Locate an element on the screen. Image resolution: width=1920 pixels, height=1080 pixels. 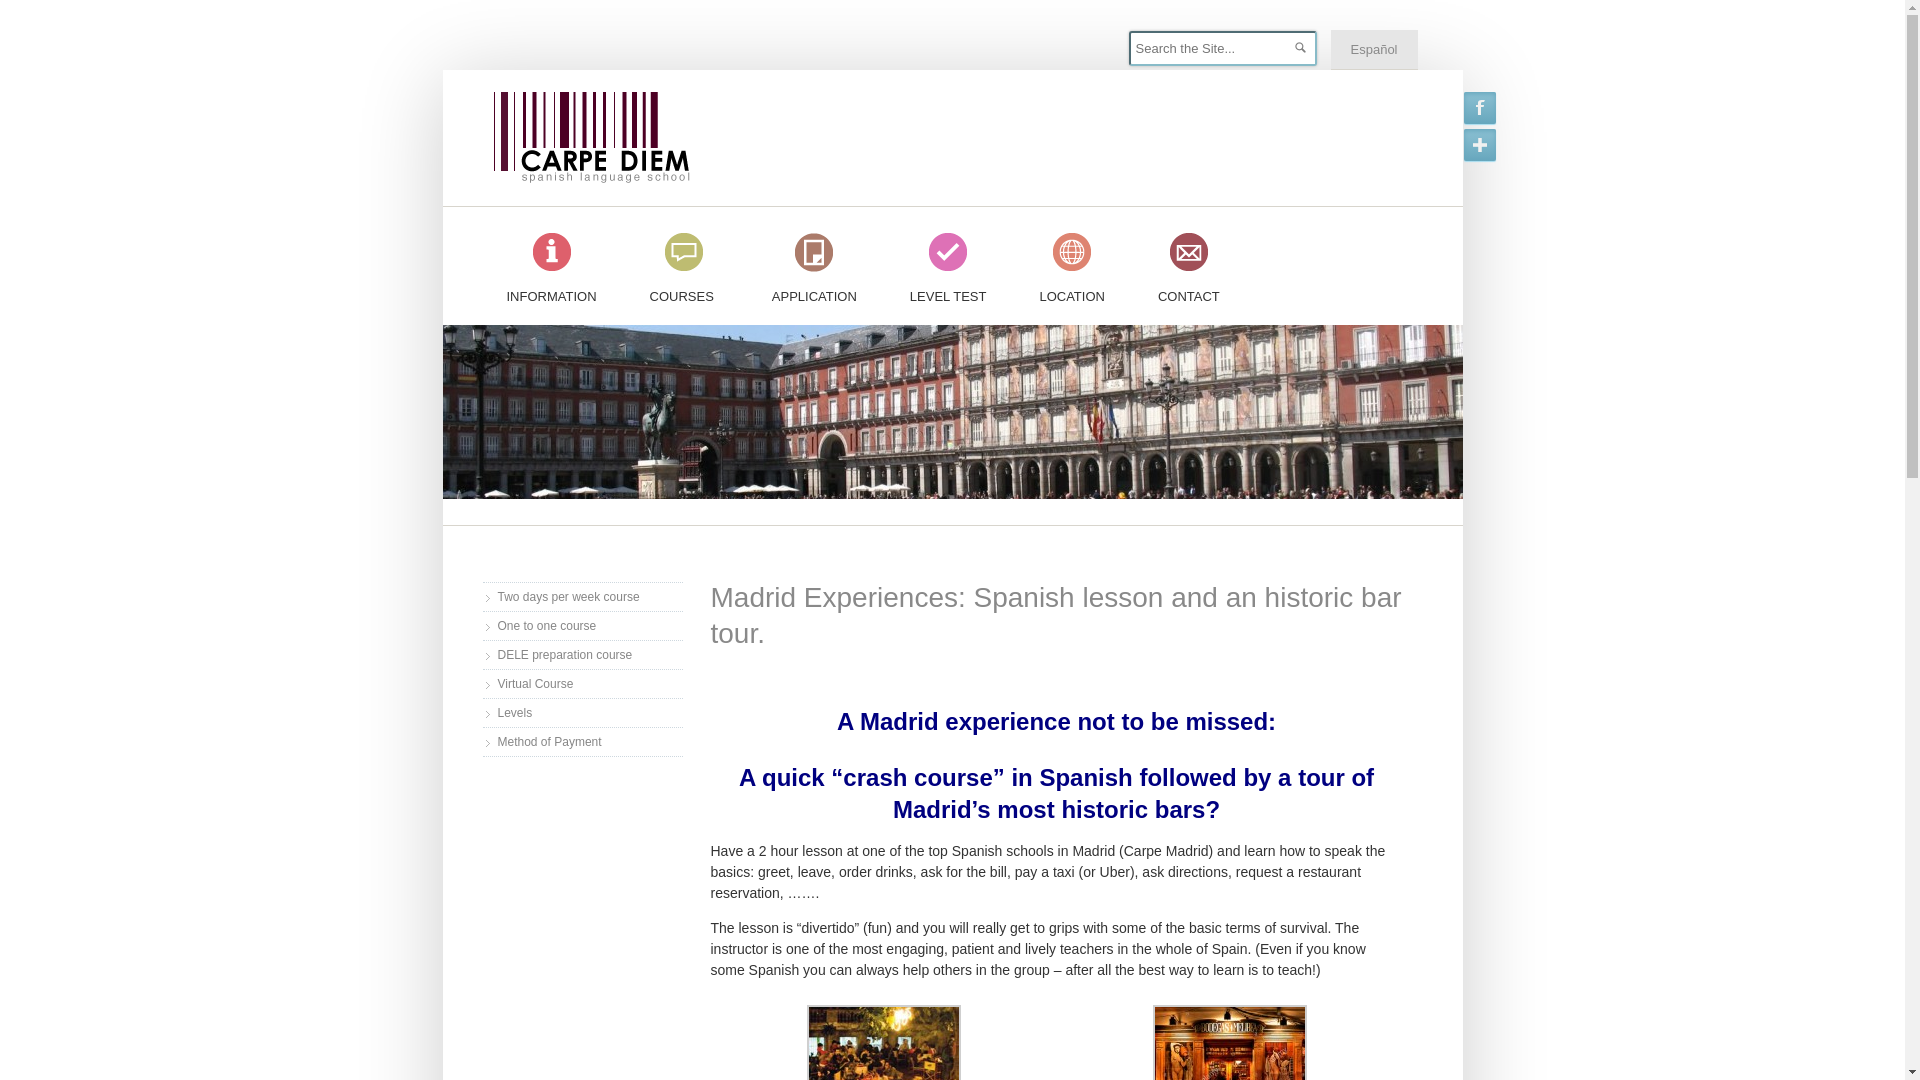
Levels is located at coordinates (515, 713).